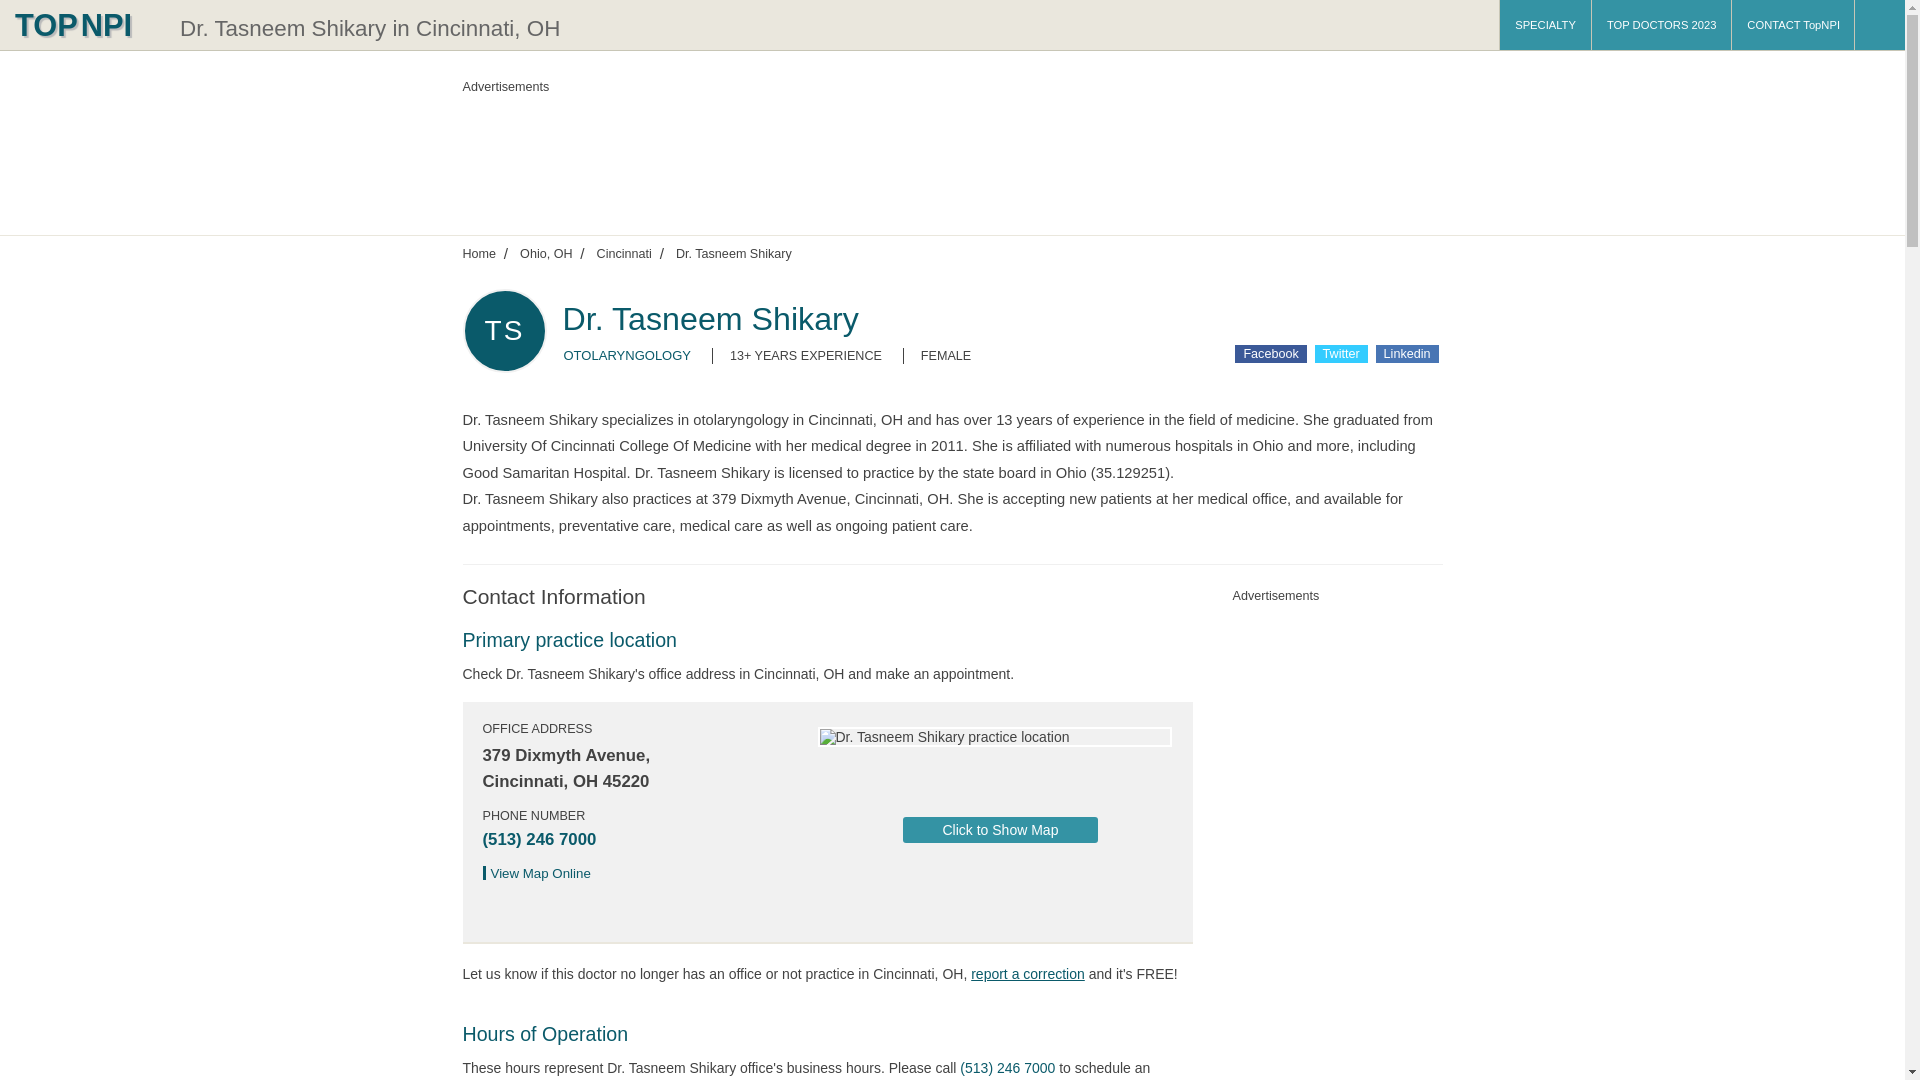 The image size is (1920, 1080). I want to click on Top US doctors, so click(478, 253).